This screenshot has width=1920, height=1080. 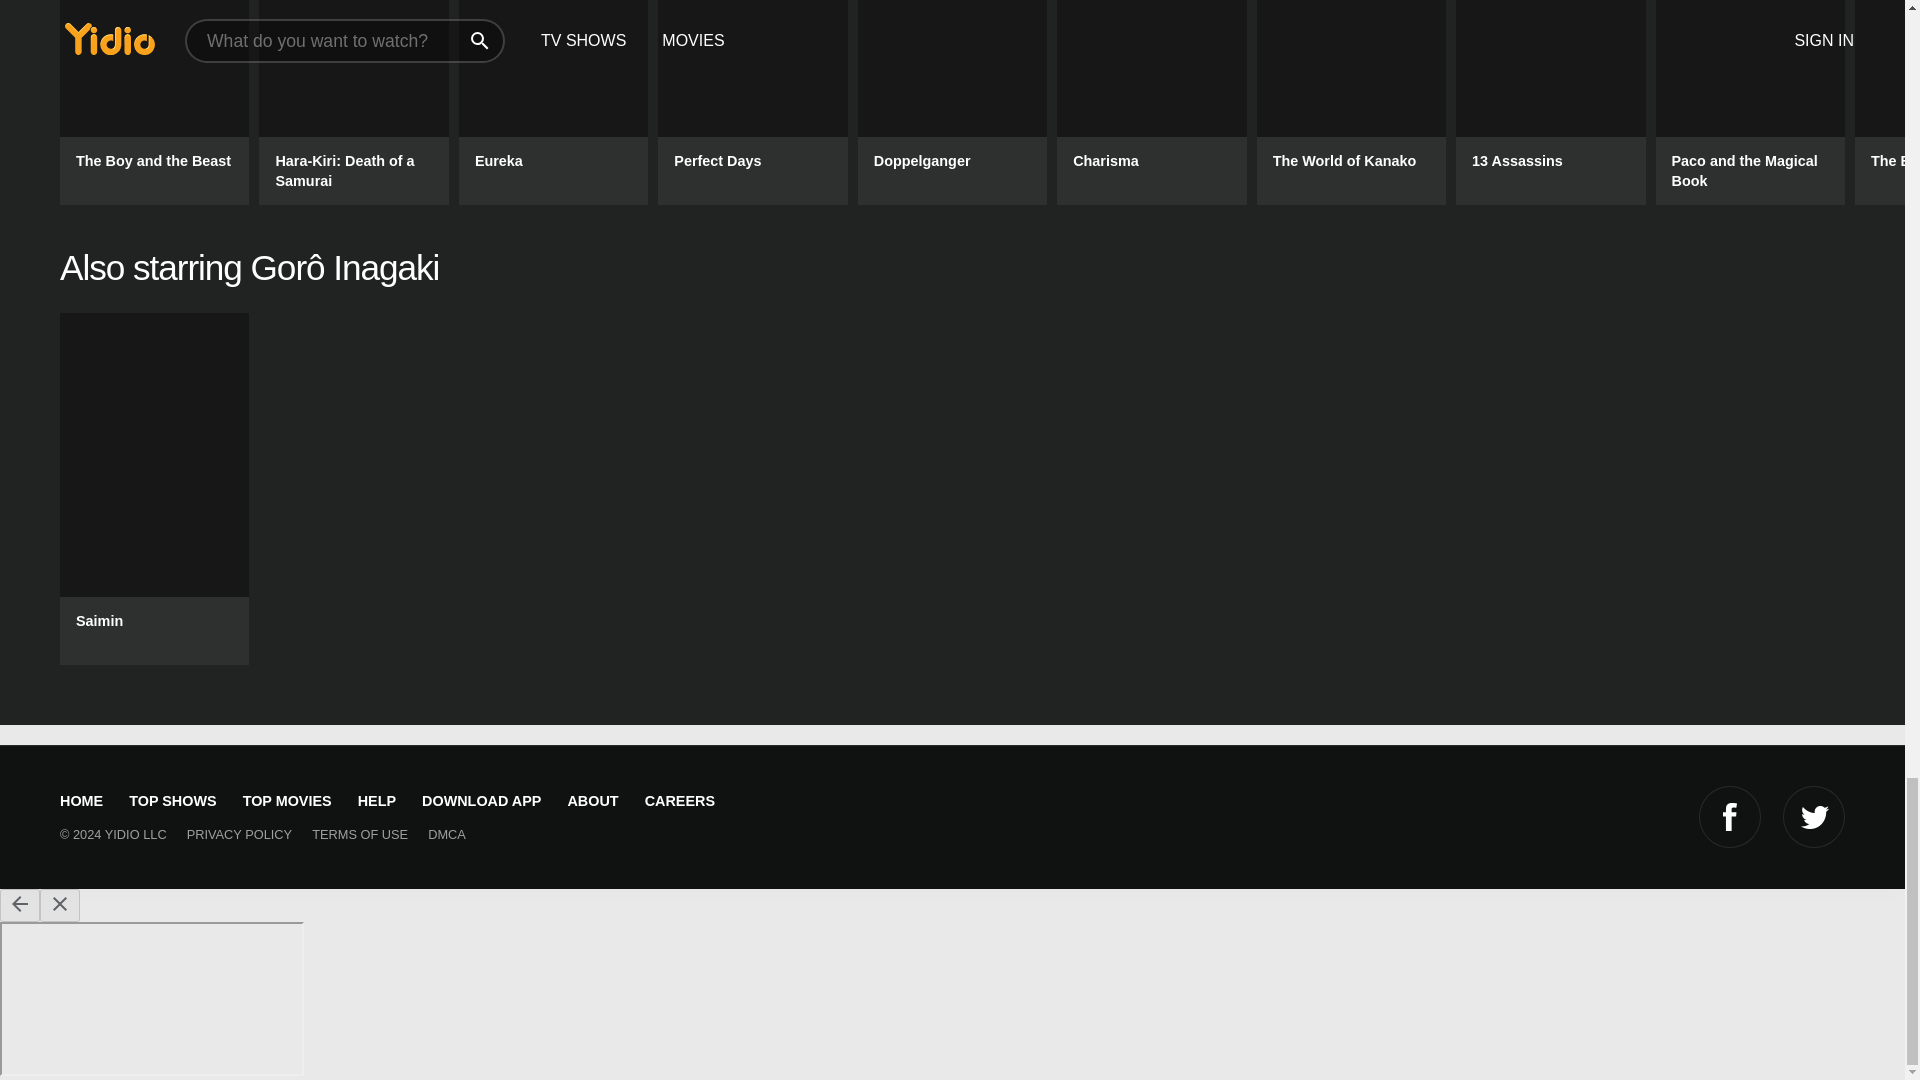 What do you see at coordinates (353, 102) in the screenshot?
I see `Hara-Kiri: Death of a Samurai` at bounding box center [353, 102].